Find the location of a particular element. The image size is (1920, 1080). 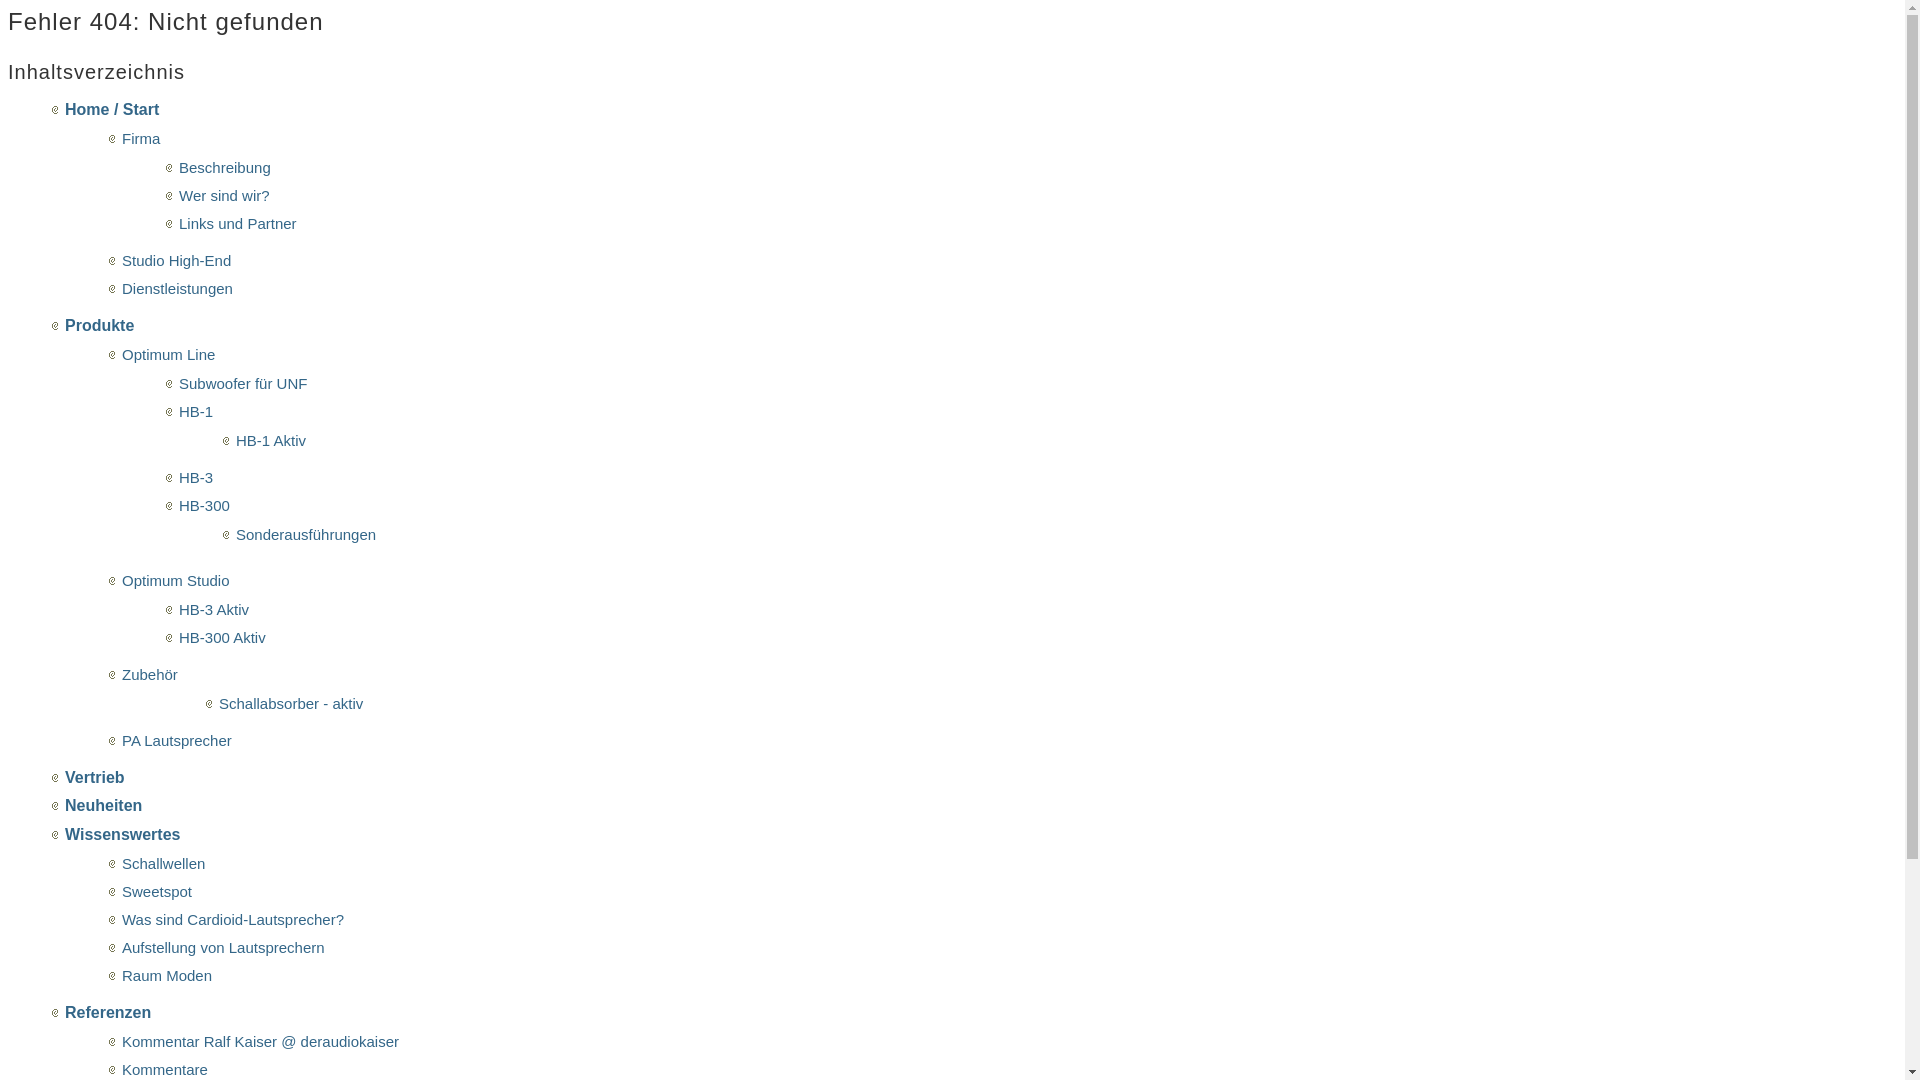

Sweetspot is located at coordinates (157, 891).